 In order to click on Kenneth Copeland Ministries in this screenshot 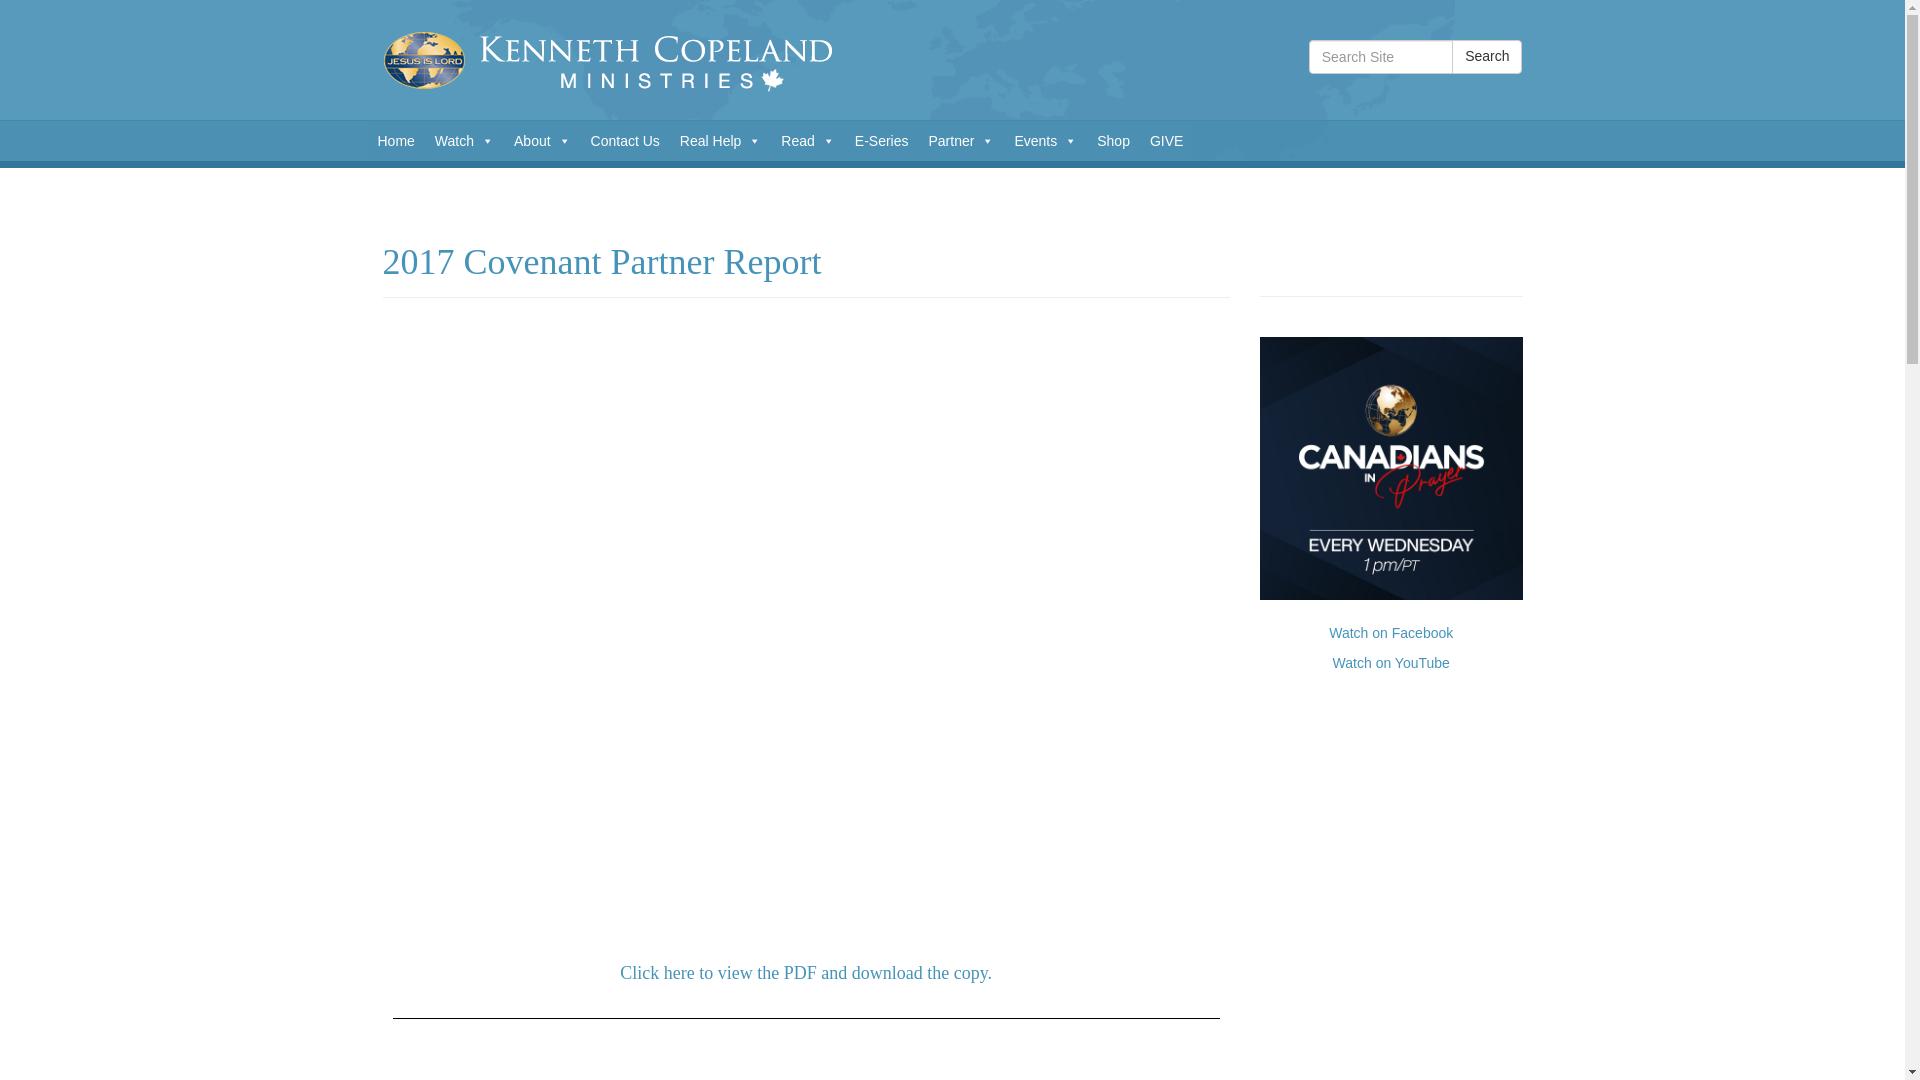, I will do `click(632, 60)`.